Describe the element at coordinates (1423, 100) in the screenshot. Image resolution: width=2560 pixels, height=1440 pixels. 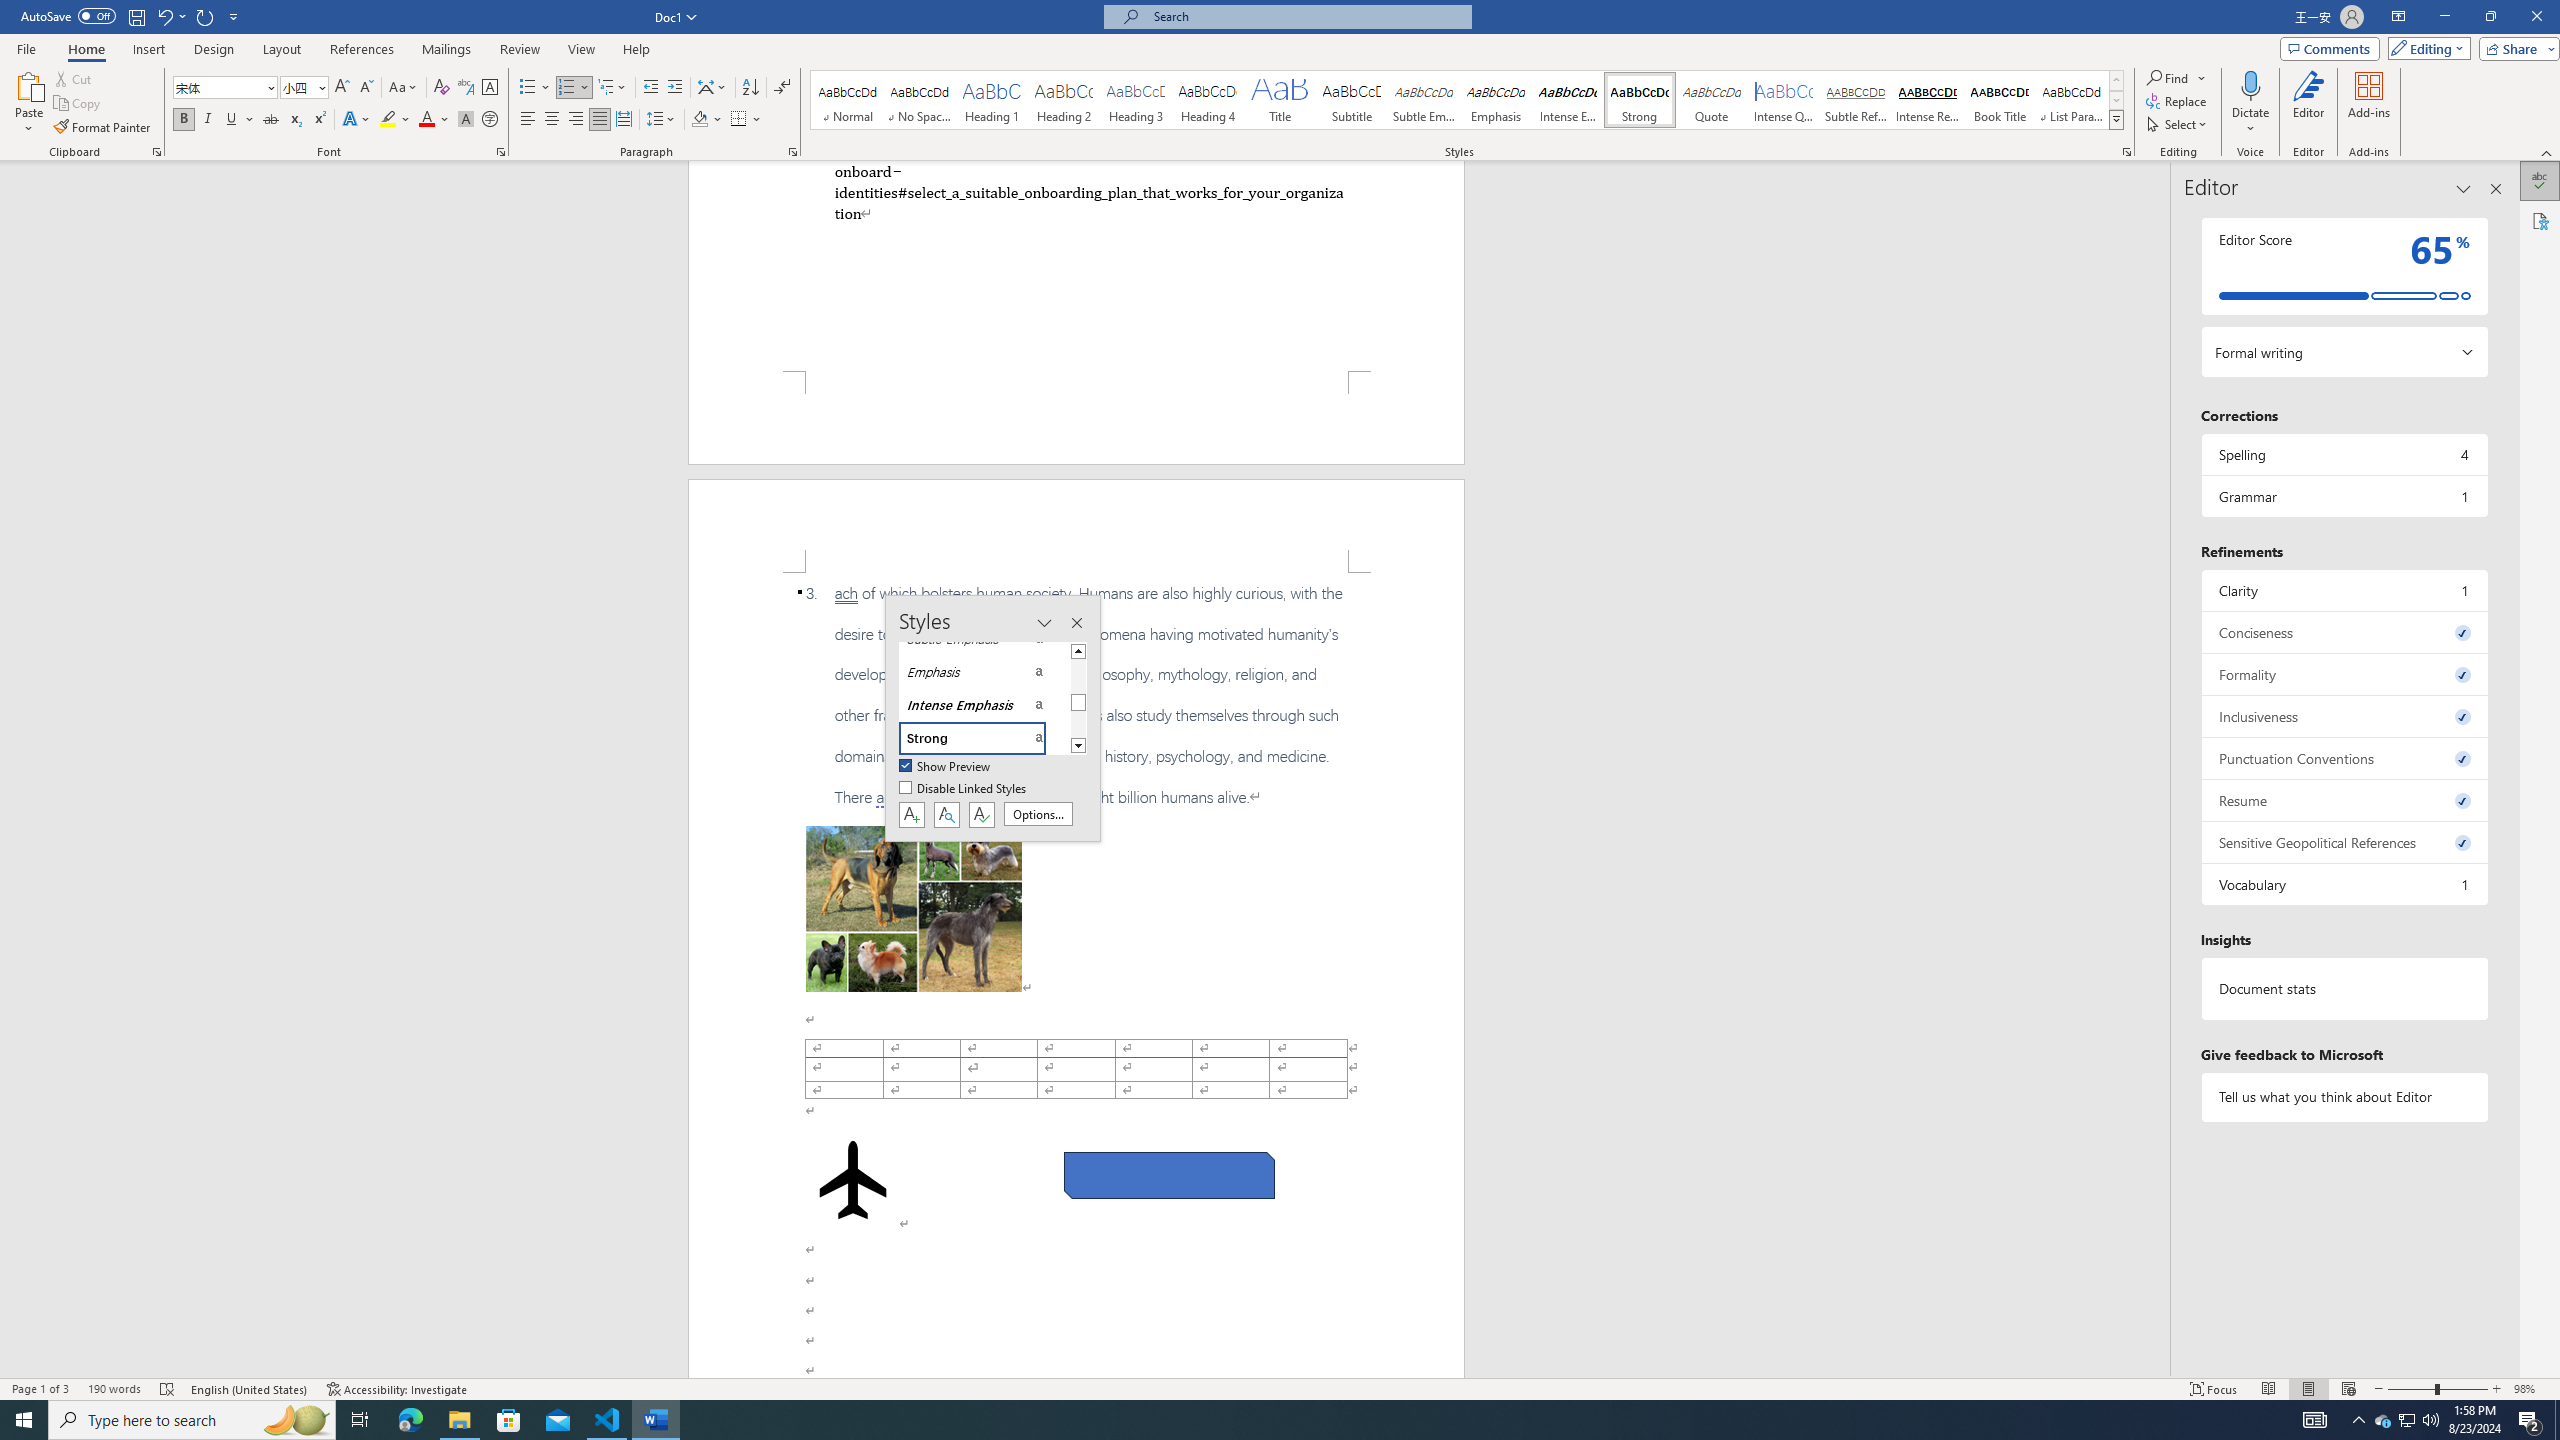
I see `Subtle Emphasis` at that location.